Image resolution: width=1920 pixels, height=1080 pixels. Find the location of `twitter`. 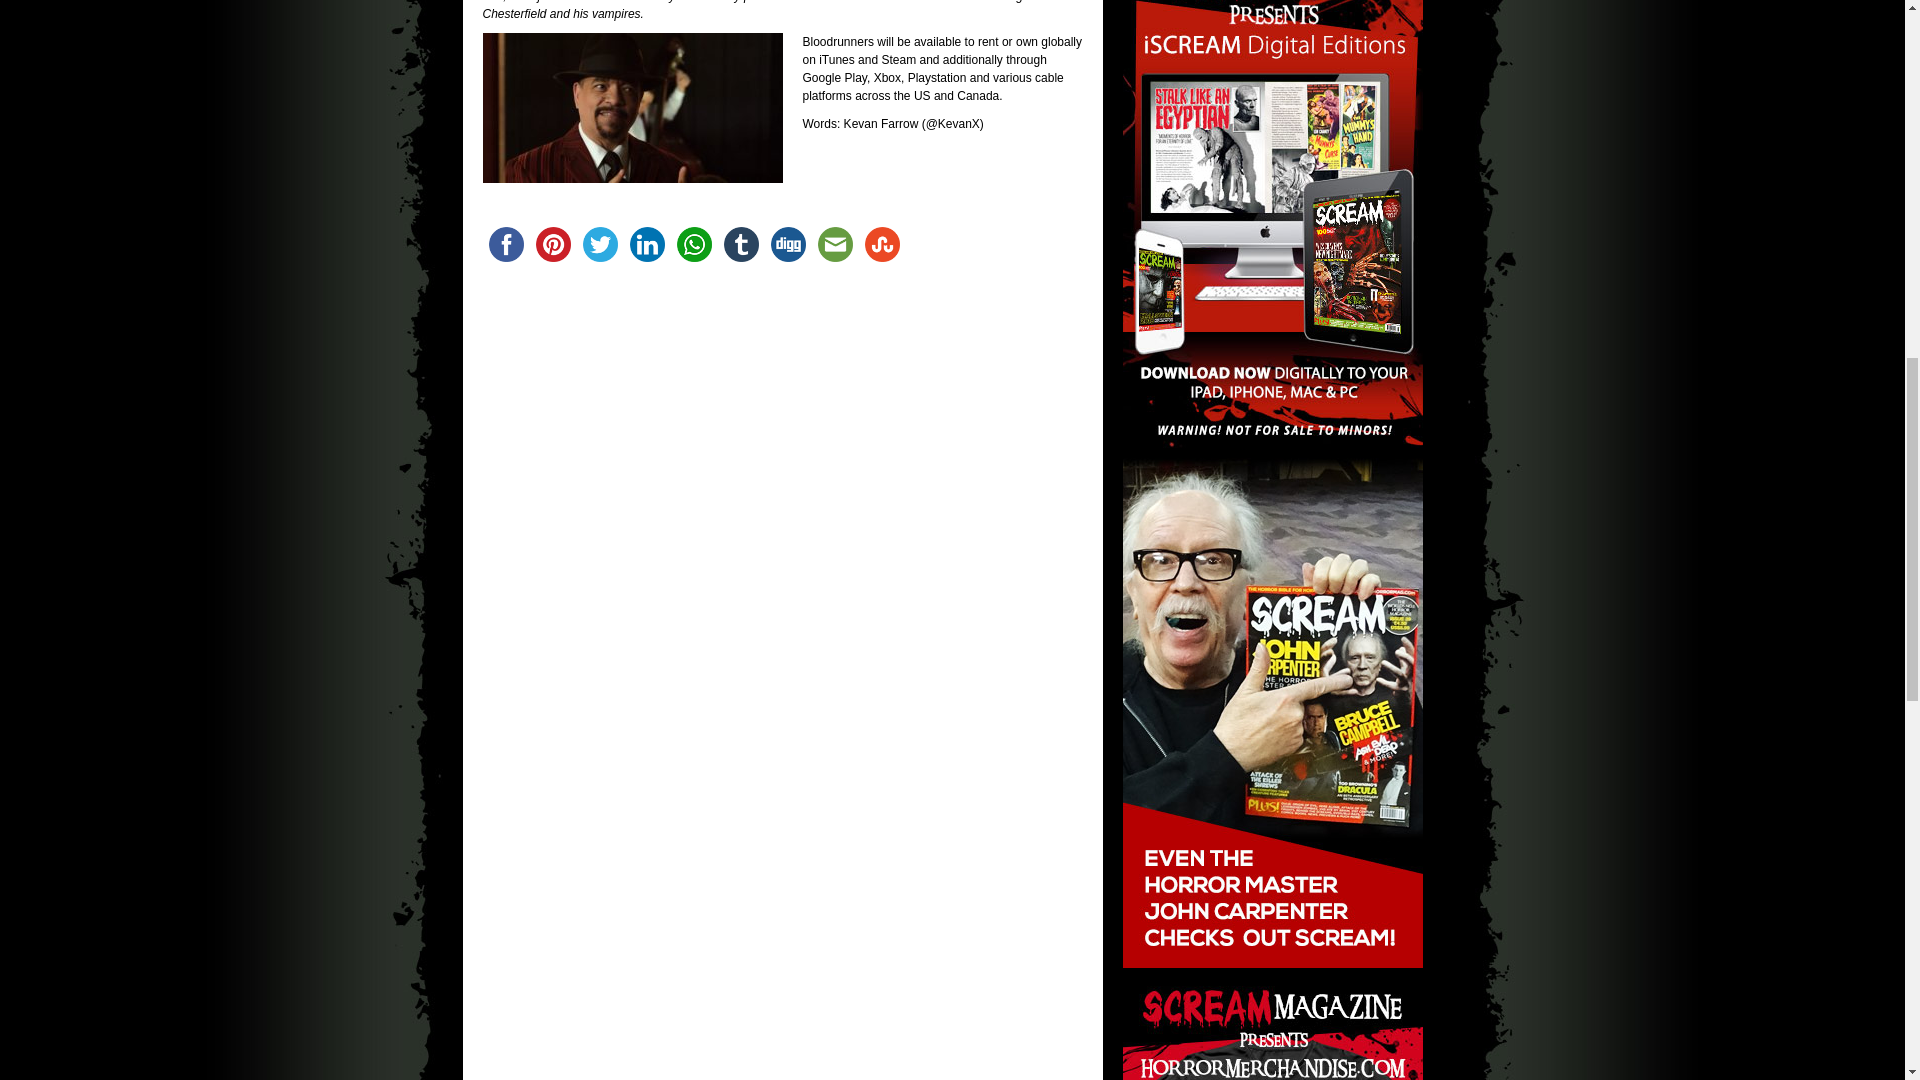

twitter is located at coordinates (599, 244).